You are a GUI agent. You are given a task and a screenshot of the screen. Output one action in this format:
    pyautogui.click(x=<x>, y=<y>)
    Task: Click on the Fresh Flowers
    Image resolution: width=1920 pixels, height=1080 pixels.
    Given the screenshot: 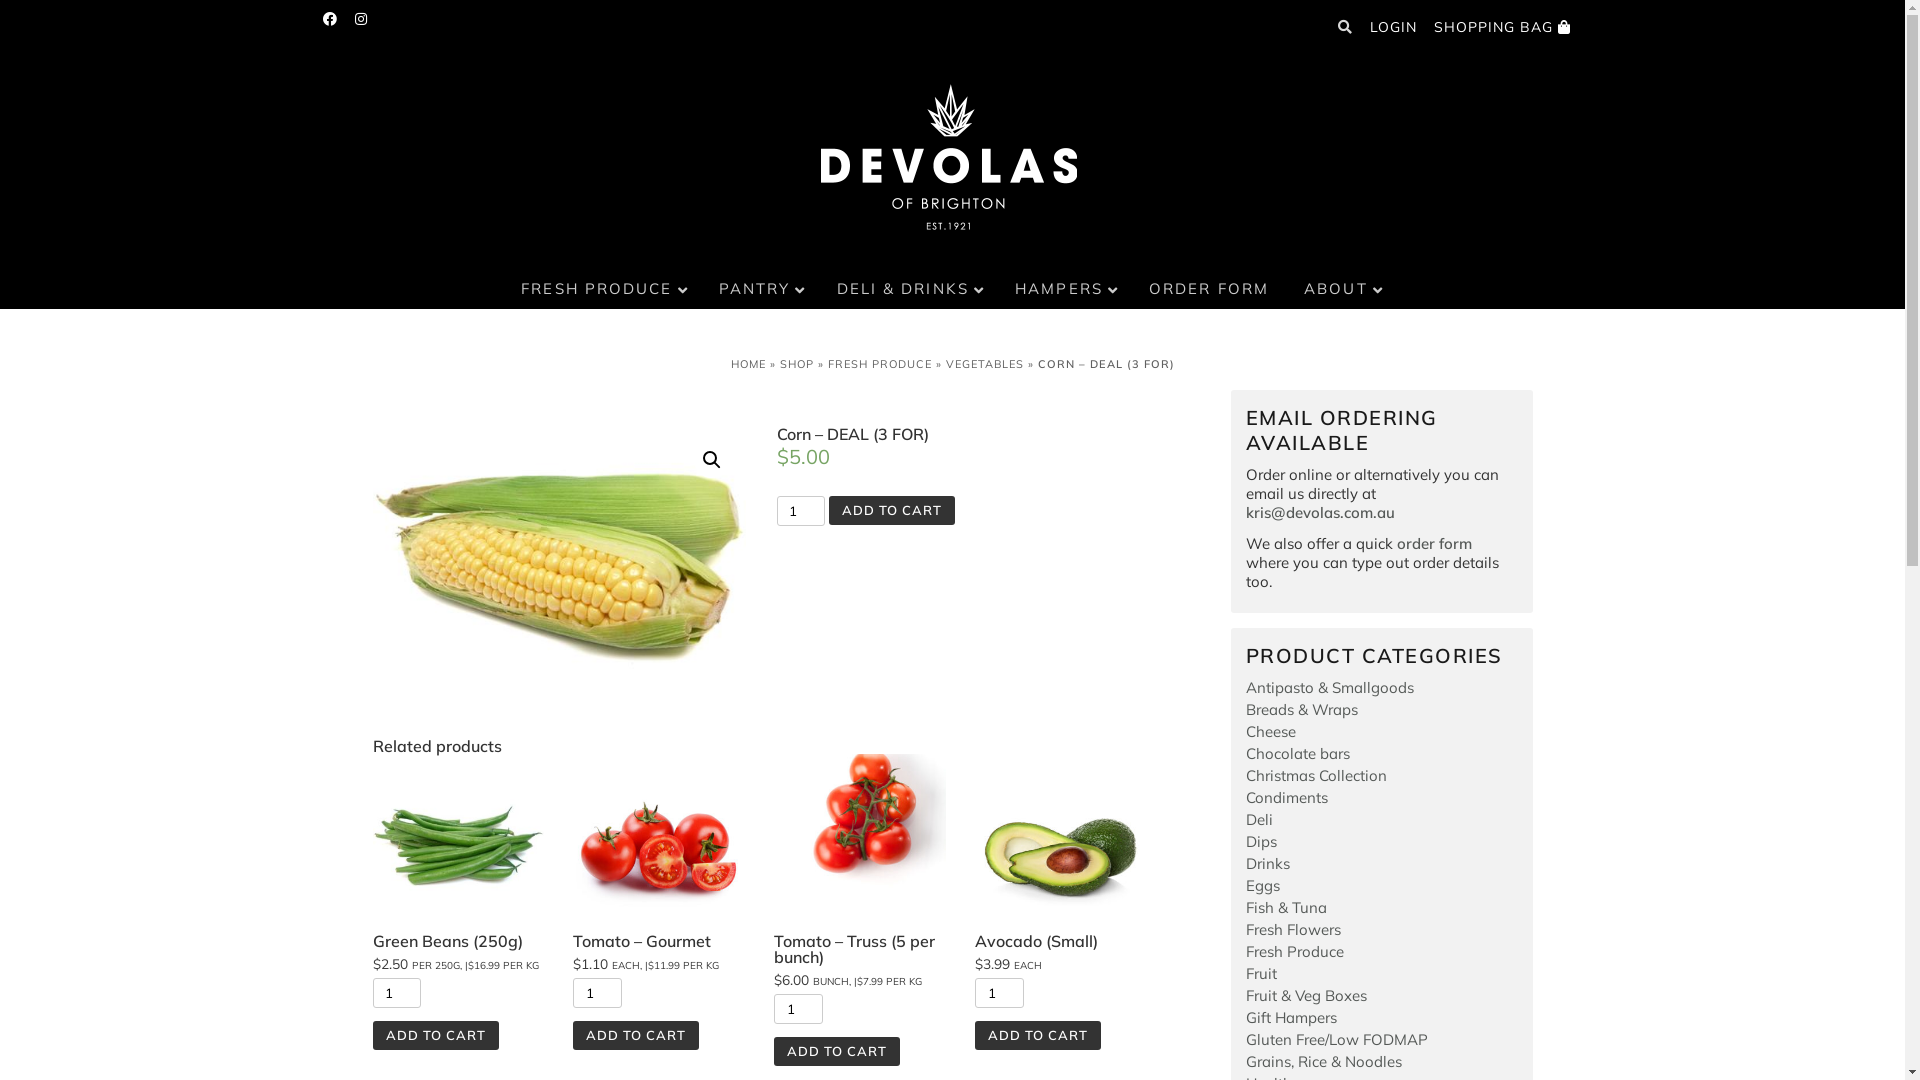 What is the action you would take?
    pyautogui.click(x=1294, y=930)
    